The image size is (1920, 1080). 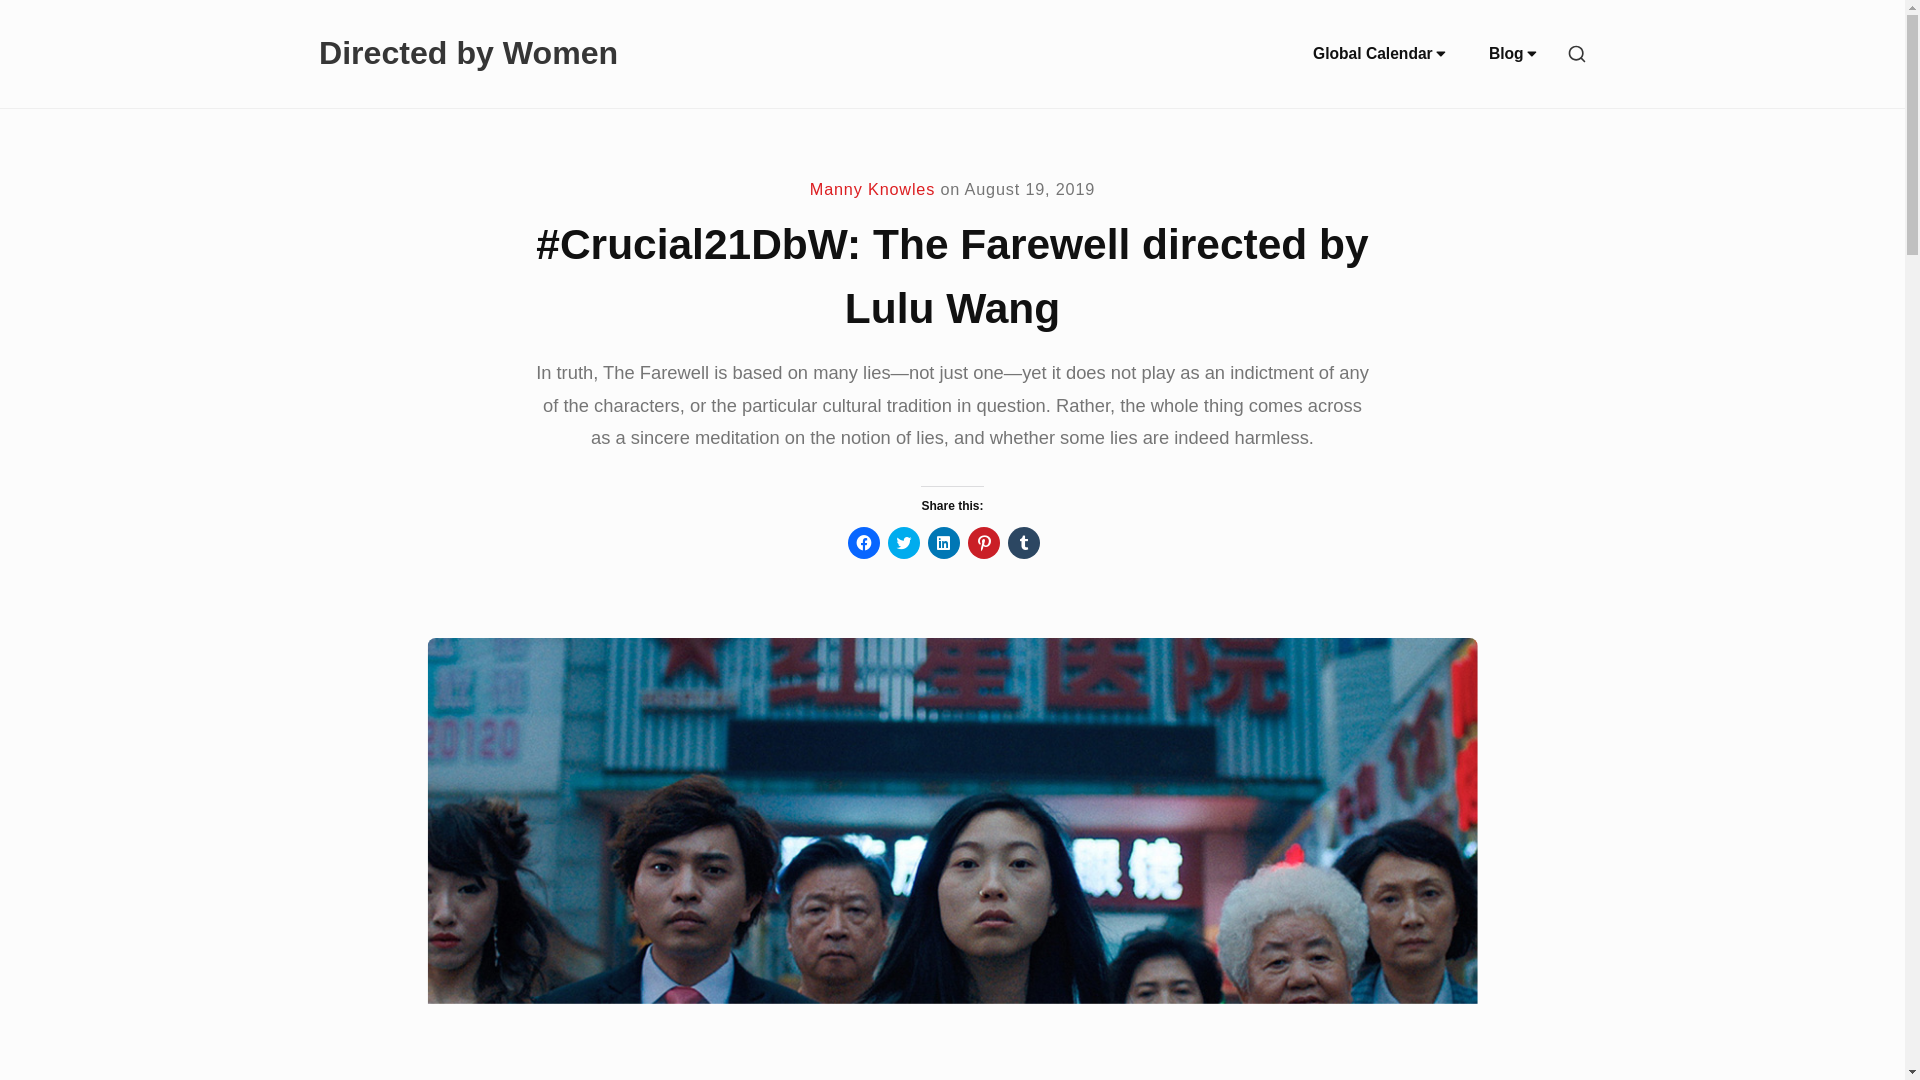 What do you see at coordinates (864, 543) in the screenshot?
I see `Click to share on Facebook` at bounding box center [864, 543].